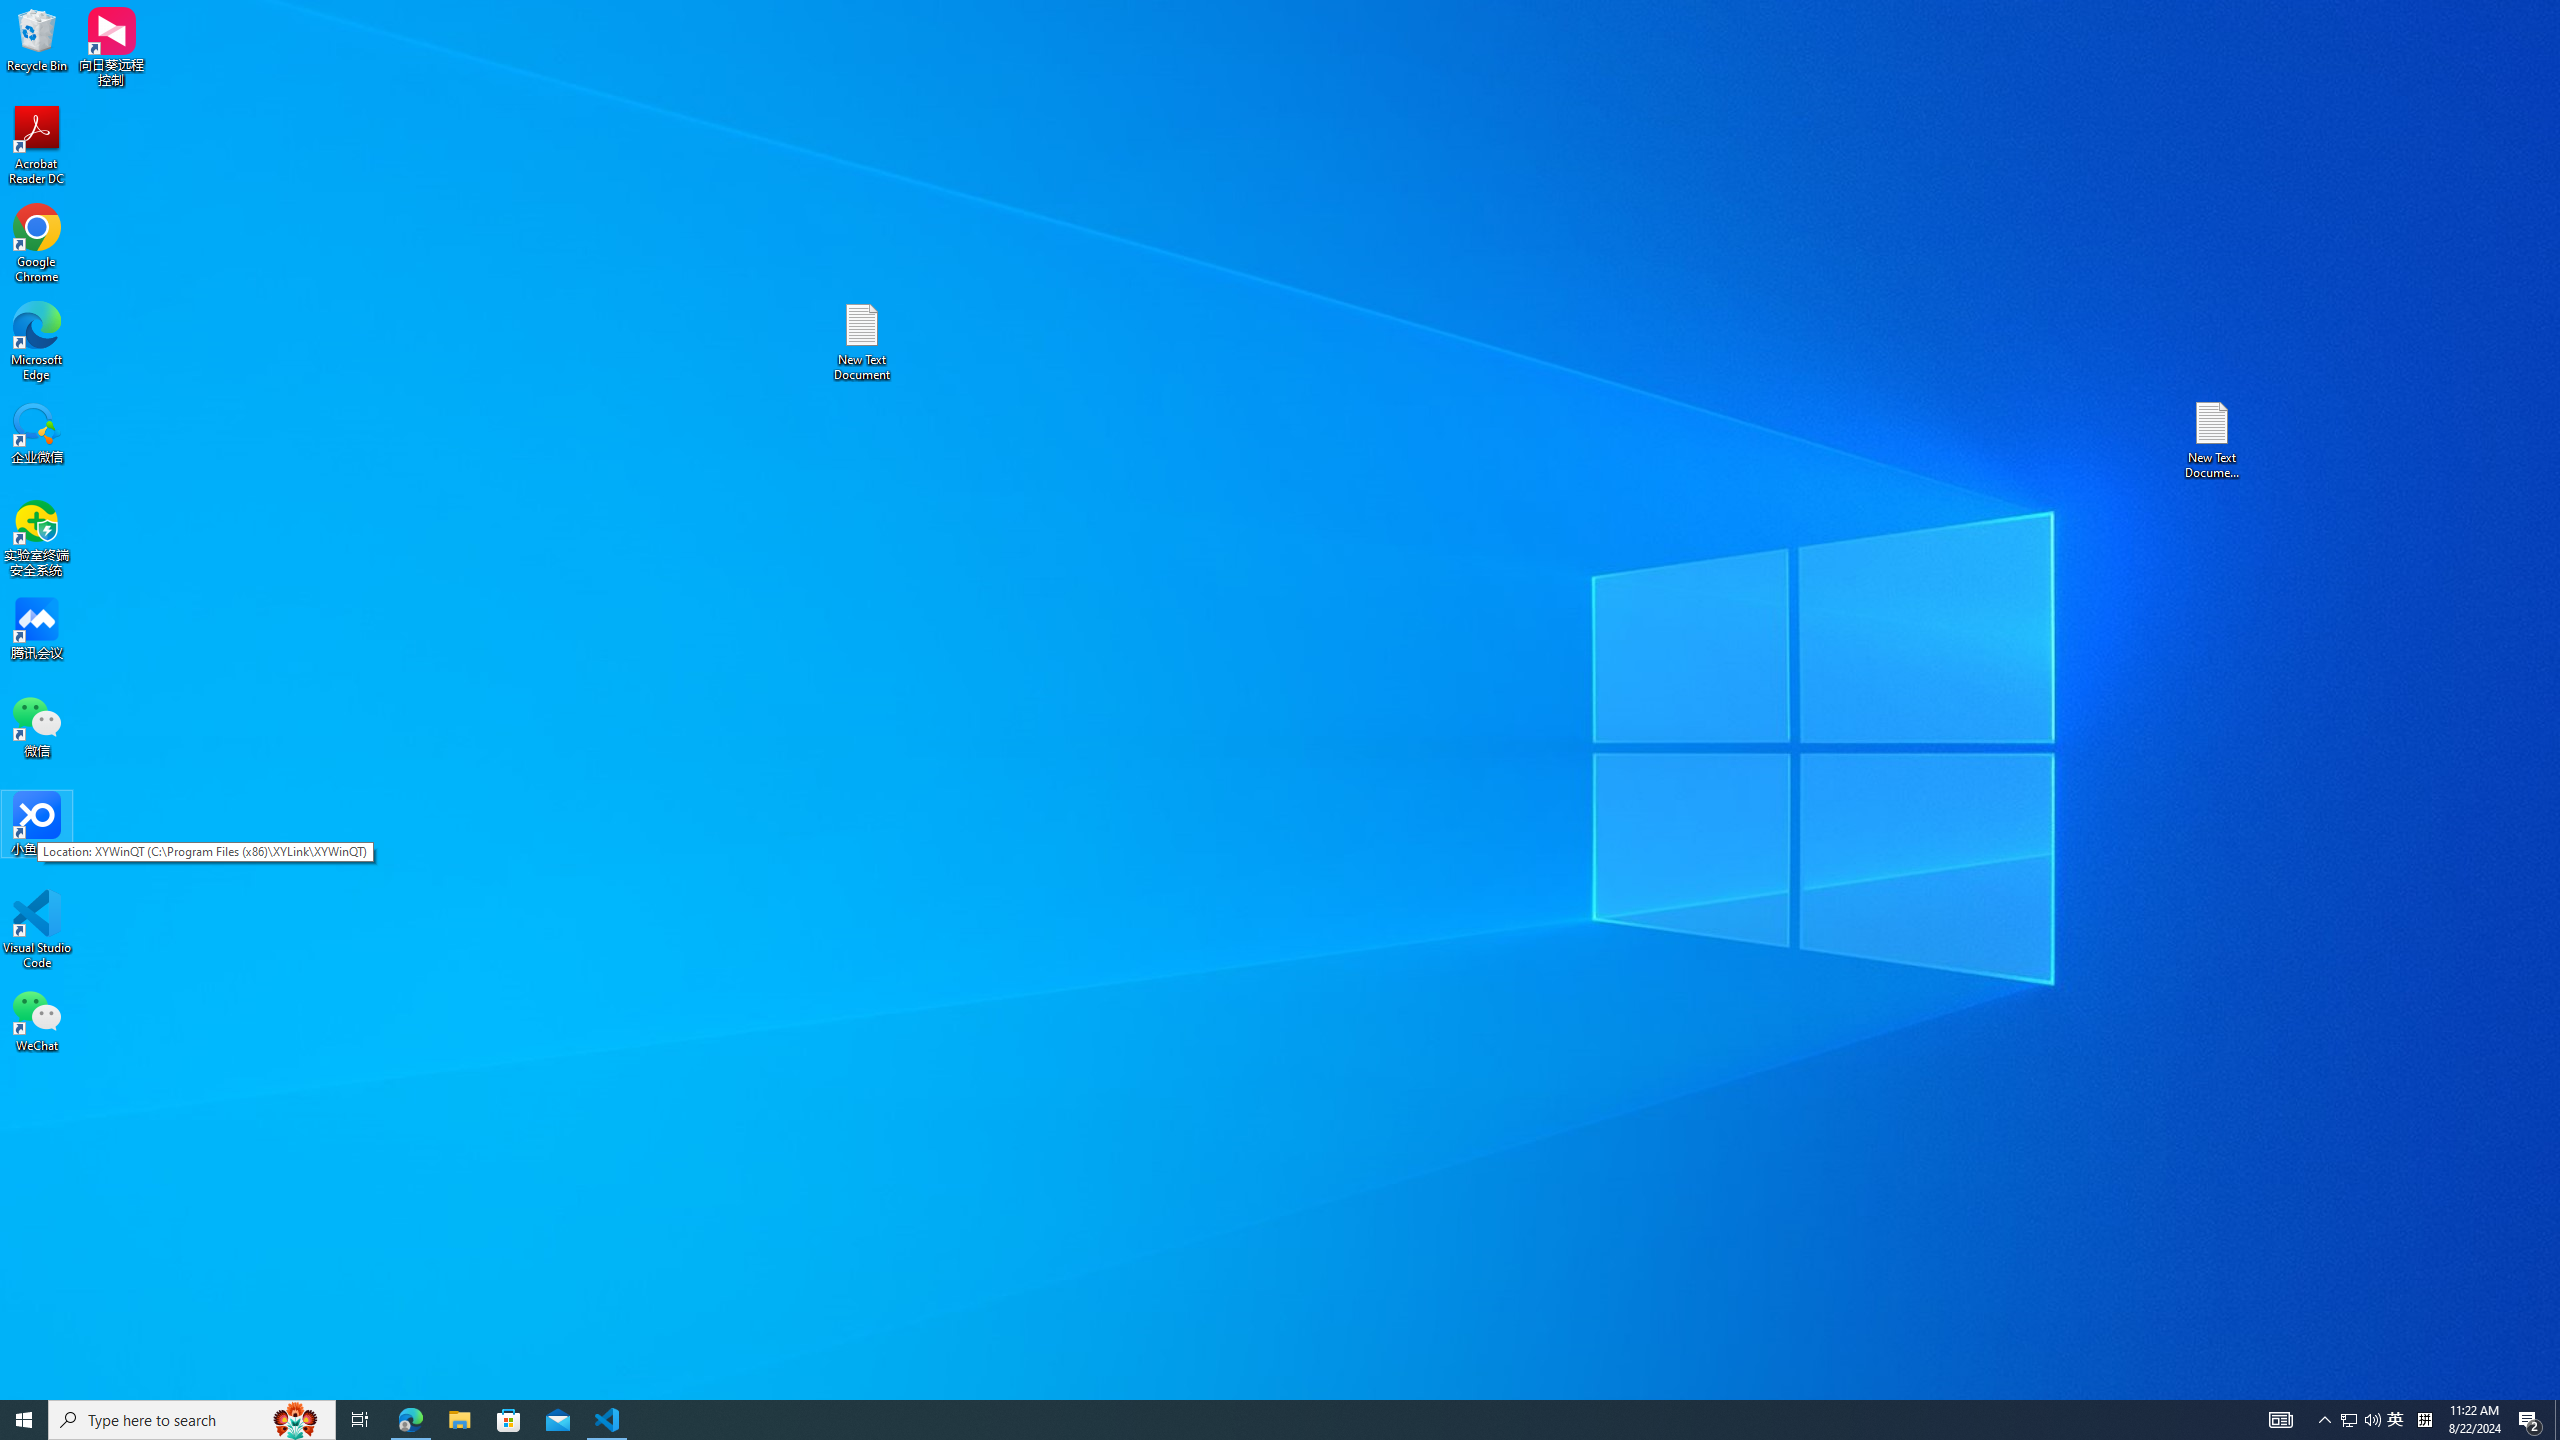 The image size is (2560, 1440). What do you see at coordinates (2530, 1420) in the screenshot?
I see `Action Center, 2 new notifications` at bounding box center [2530, 1420].